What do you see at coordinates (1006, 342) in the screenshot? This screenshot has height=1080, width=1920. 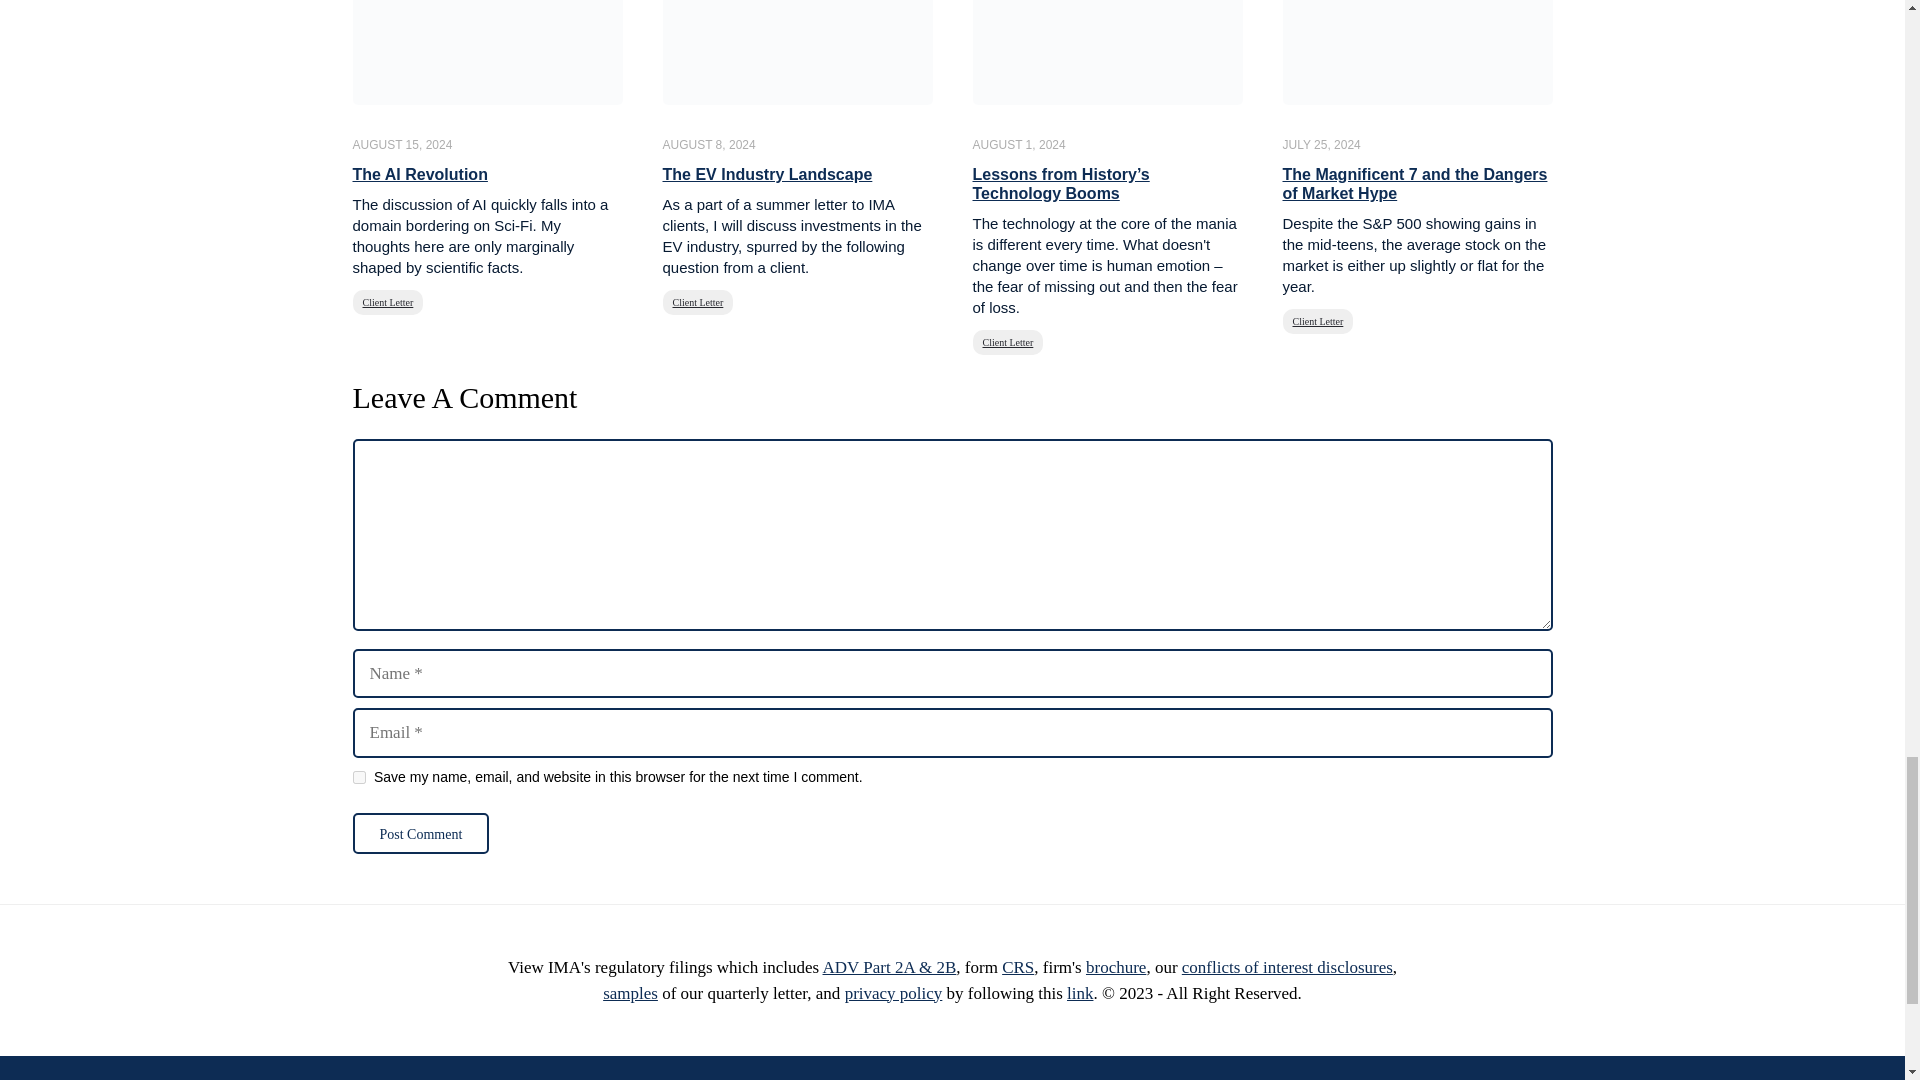 I see `Client Letter` at bounding box center [1006, 342].